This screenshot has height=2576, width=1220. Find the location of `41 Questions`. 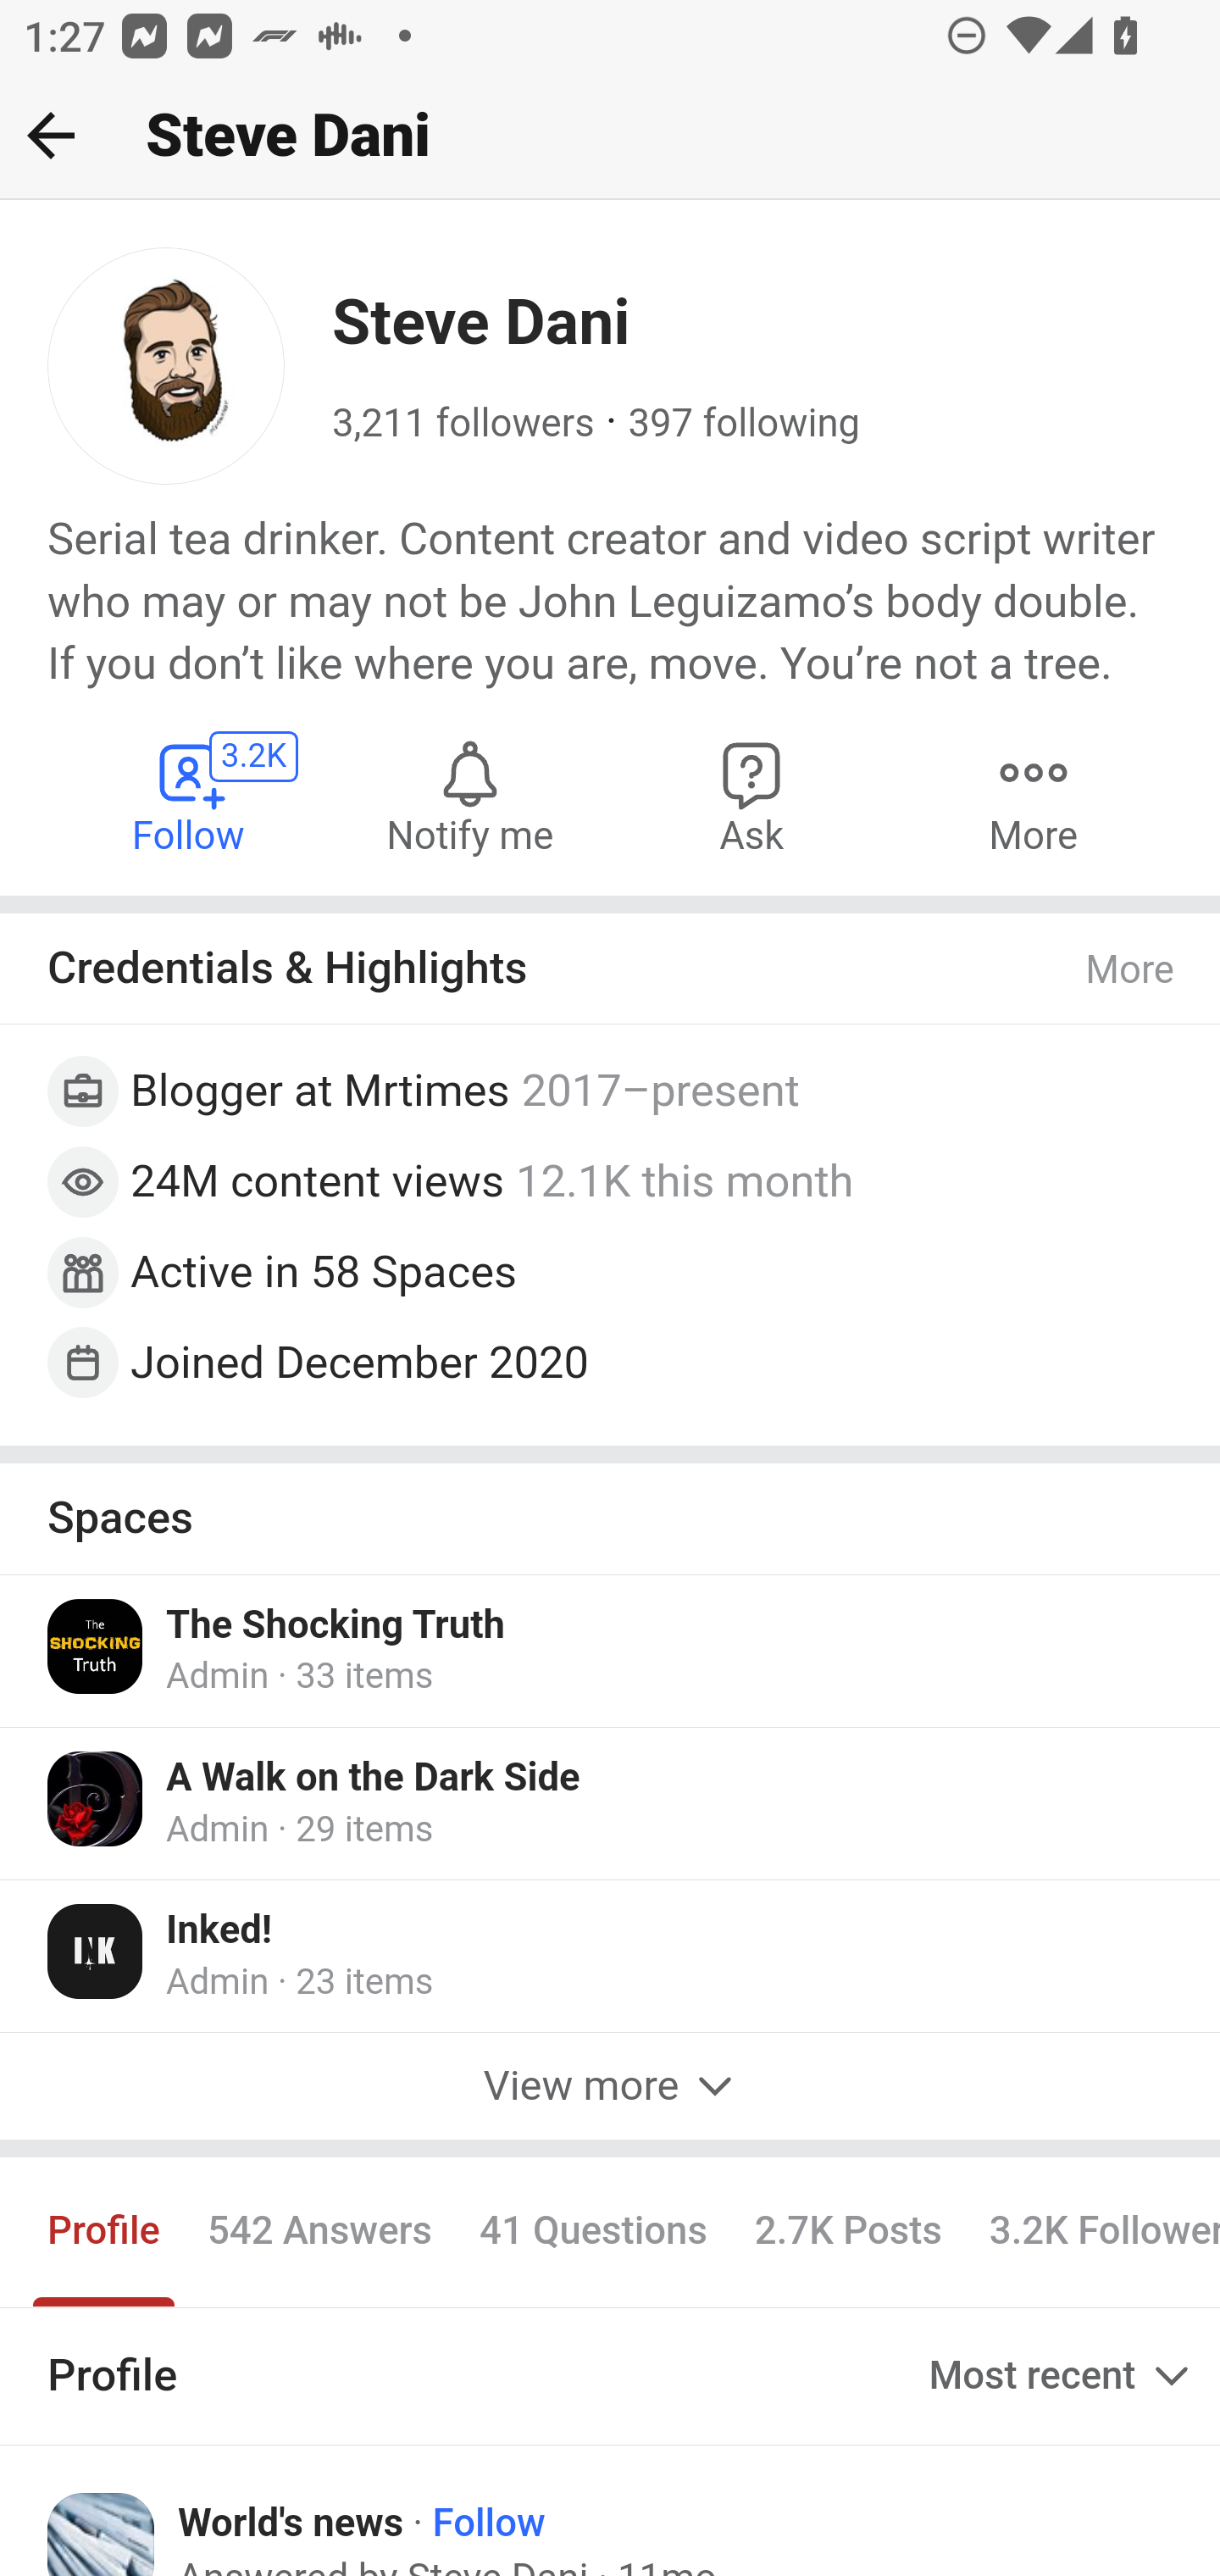

41 Questions is located at coordinates (593, 2233).